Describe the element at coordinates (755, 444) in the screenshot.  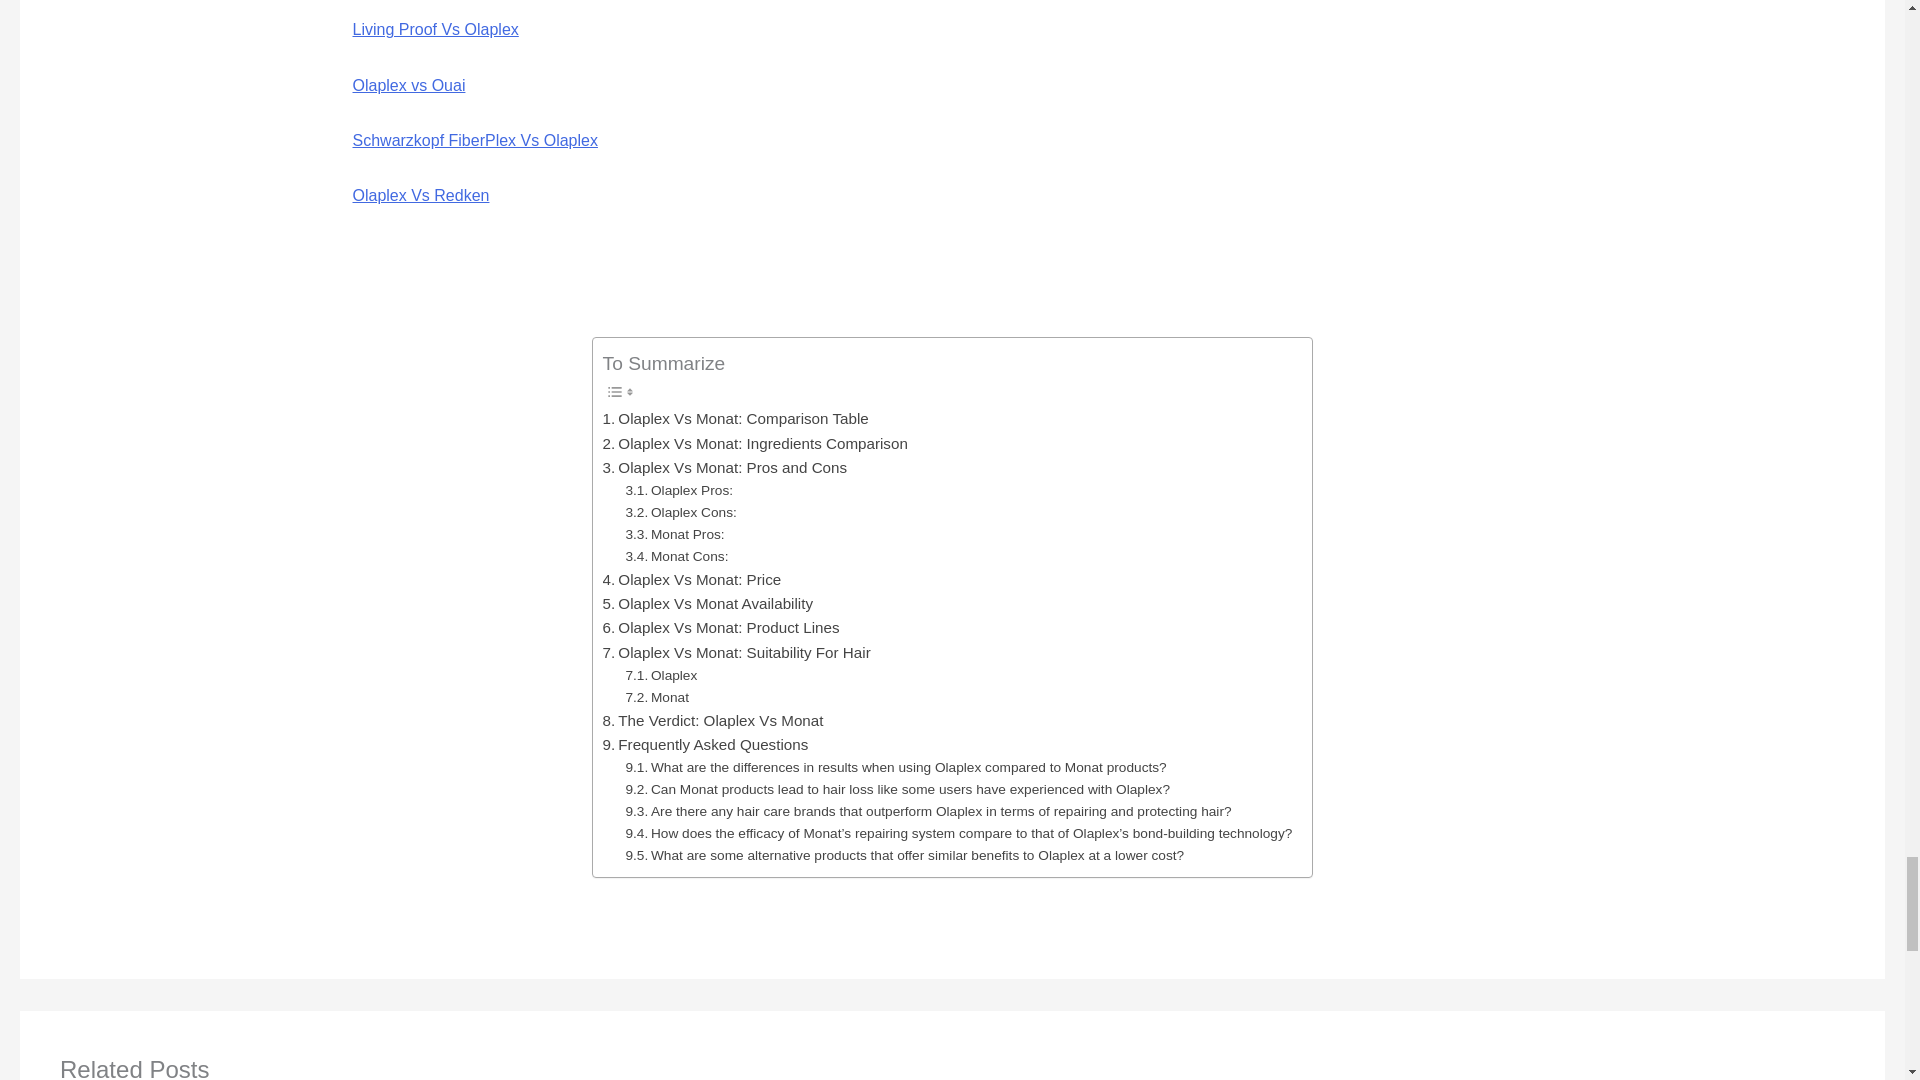
I see `Olaplex Vs Monat: Ingredients Comparison` at that location.